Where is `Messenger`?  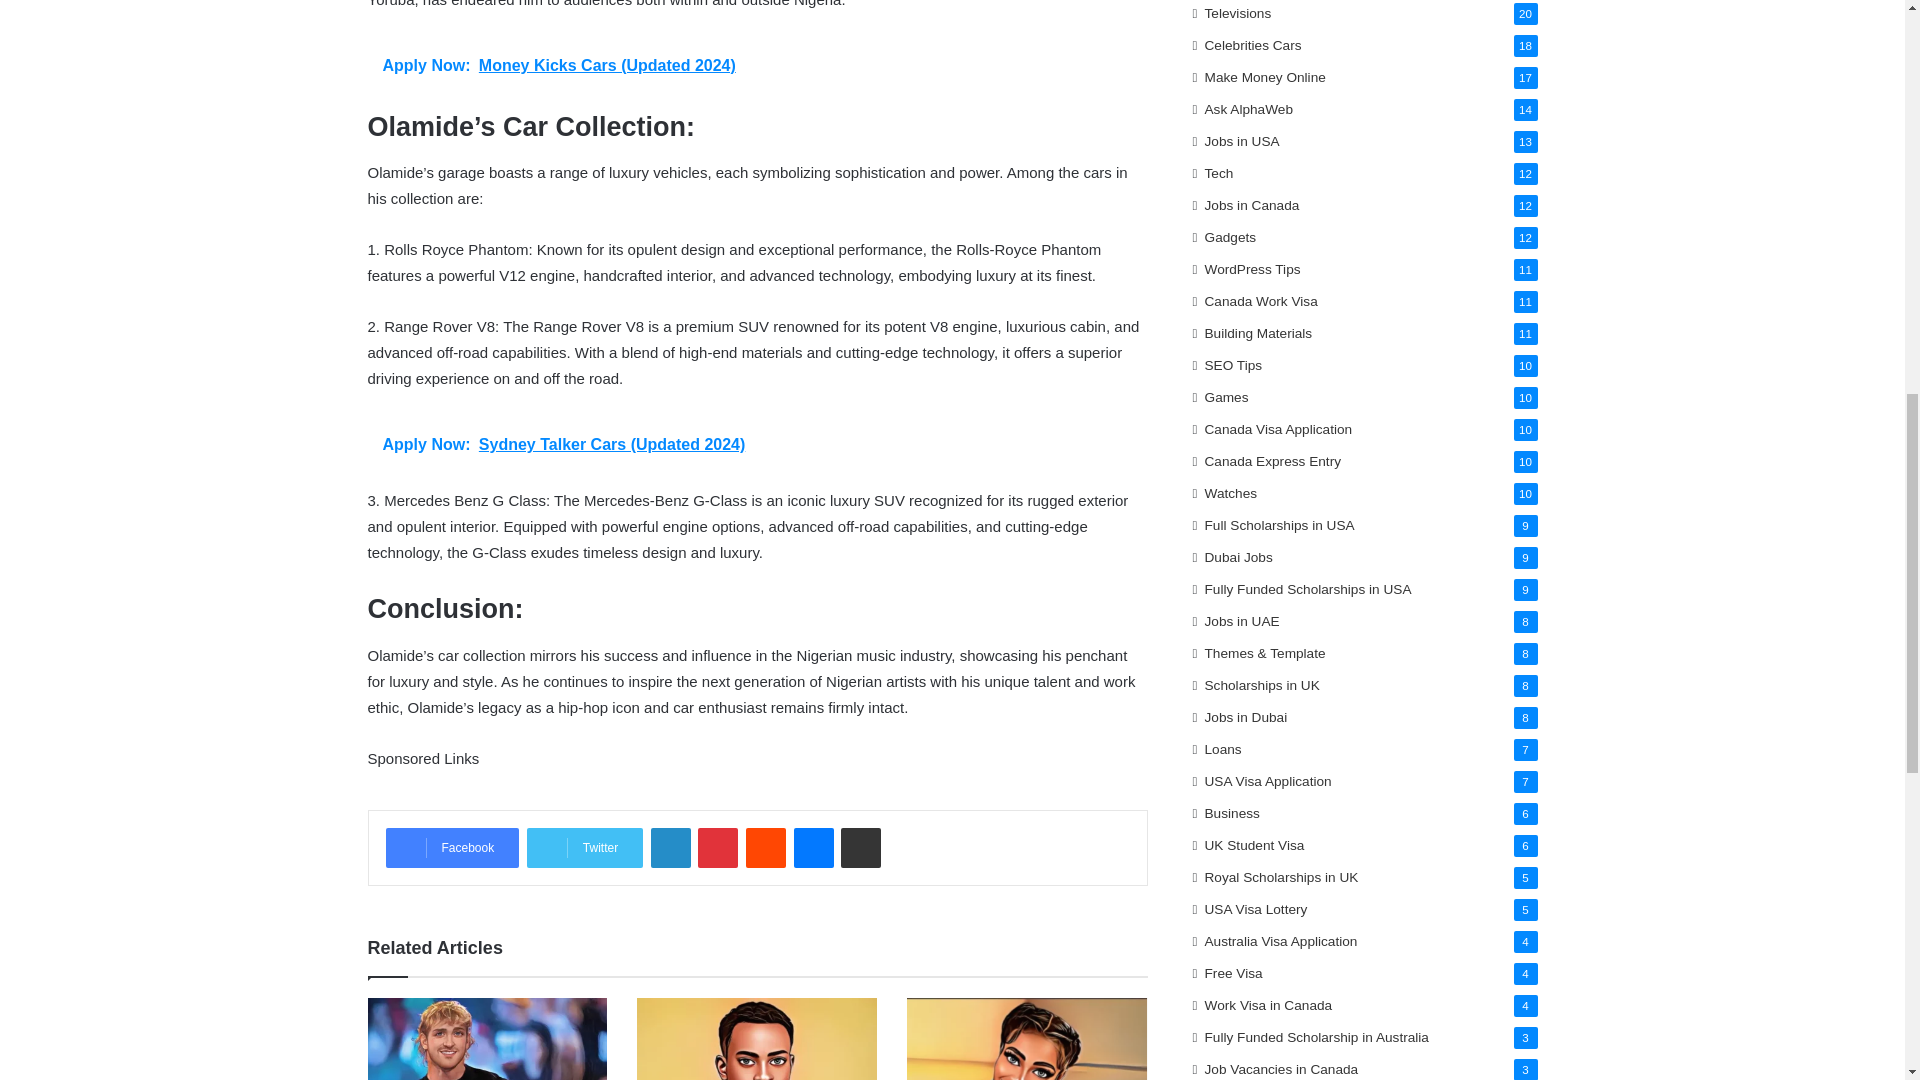 Messenger is located at coordinates (814, 848).